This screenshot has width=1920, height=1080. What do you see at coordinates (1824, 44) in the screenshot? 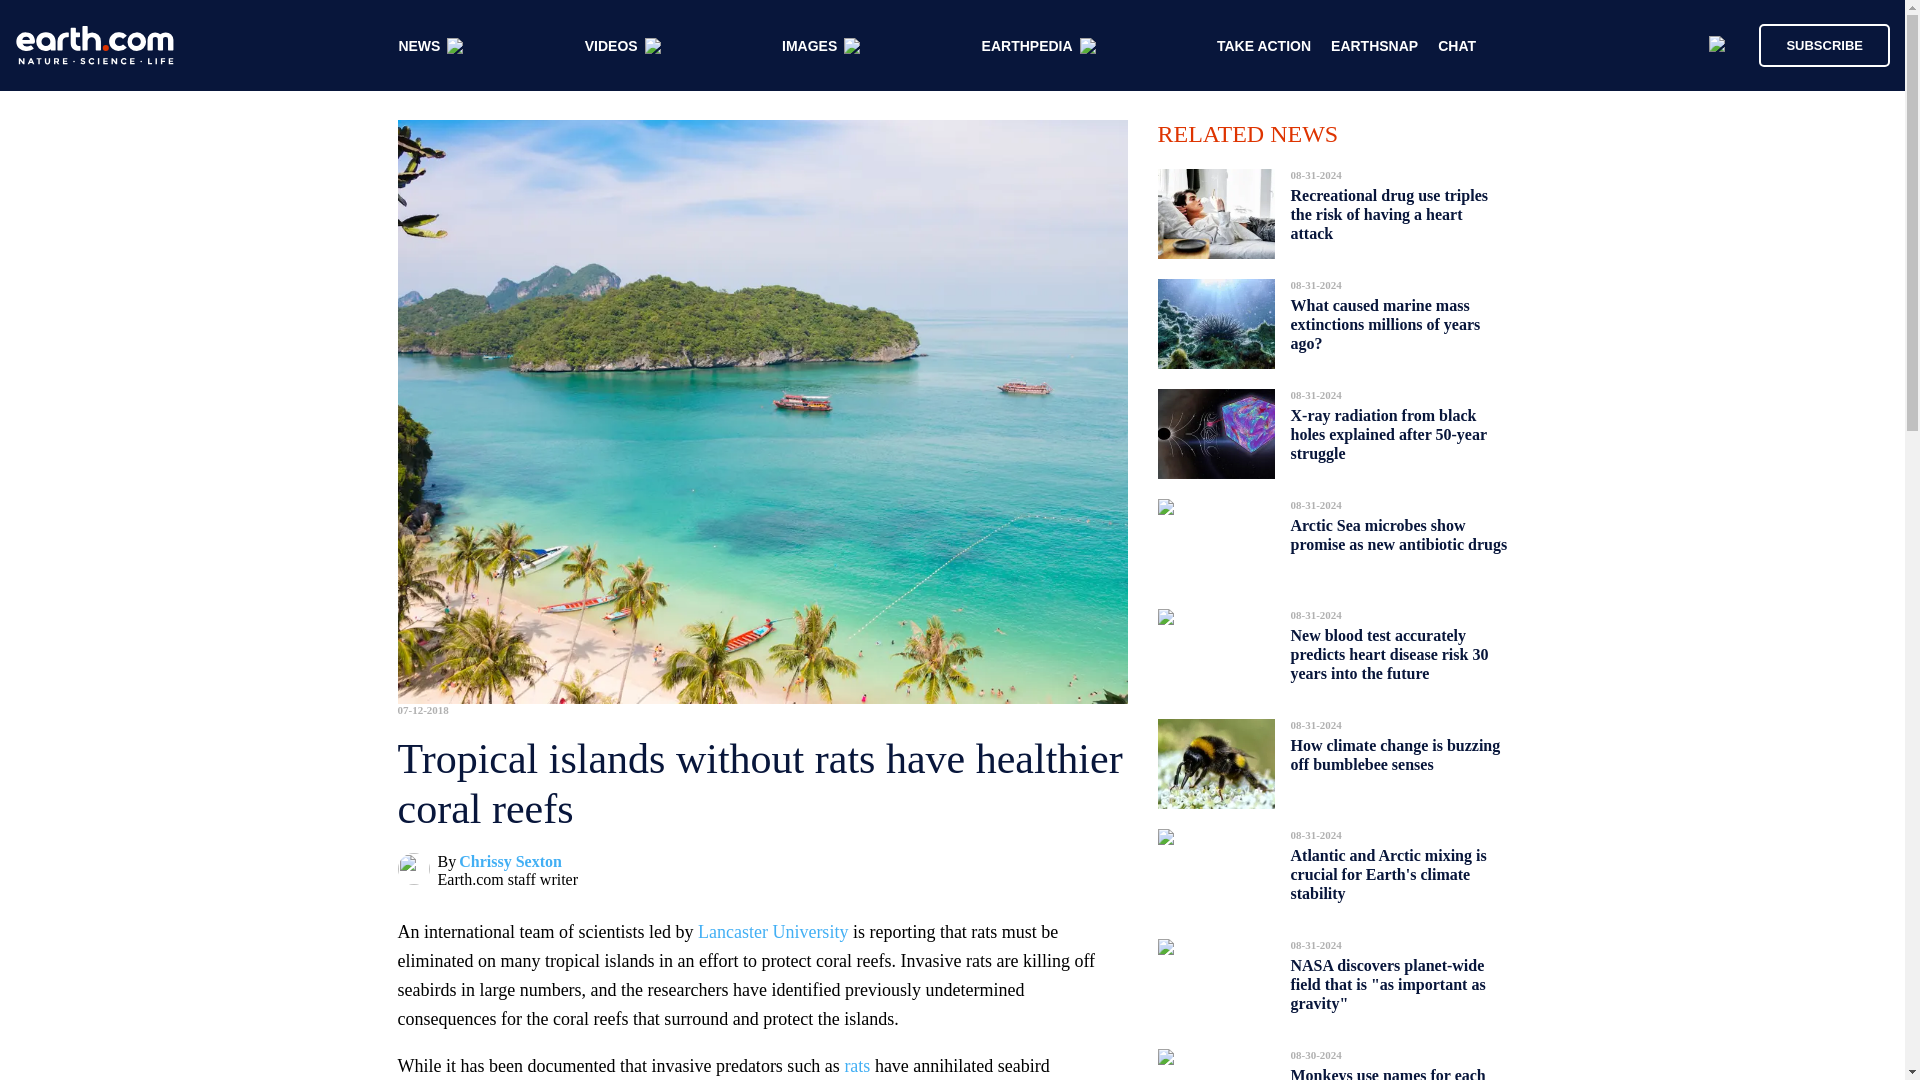
I see `SUBSCRIBE` at bounding box center [1824, 44].